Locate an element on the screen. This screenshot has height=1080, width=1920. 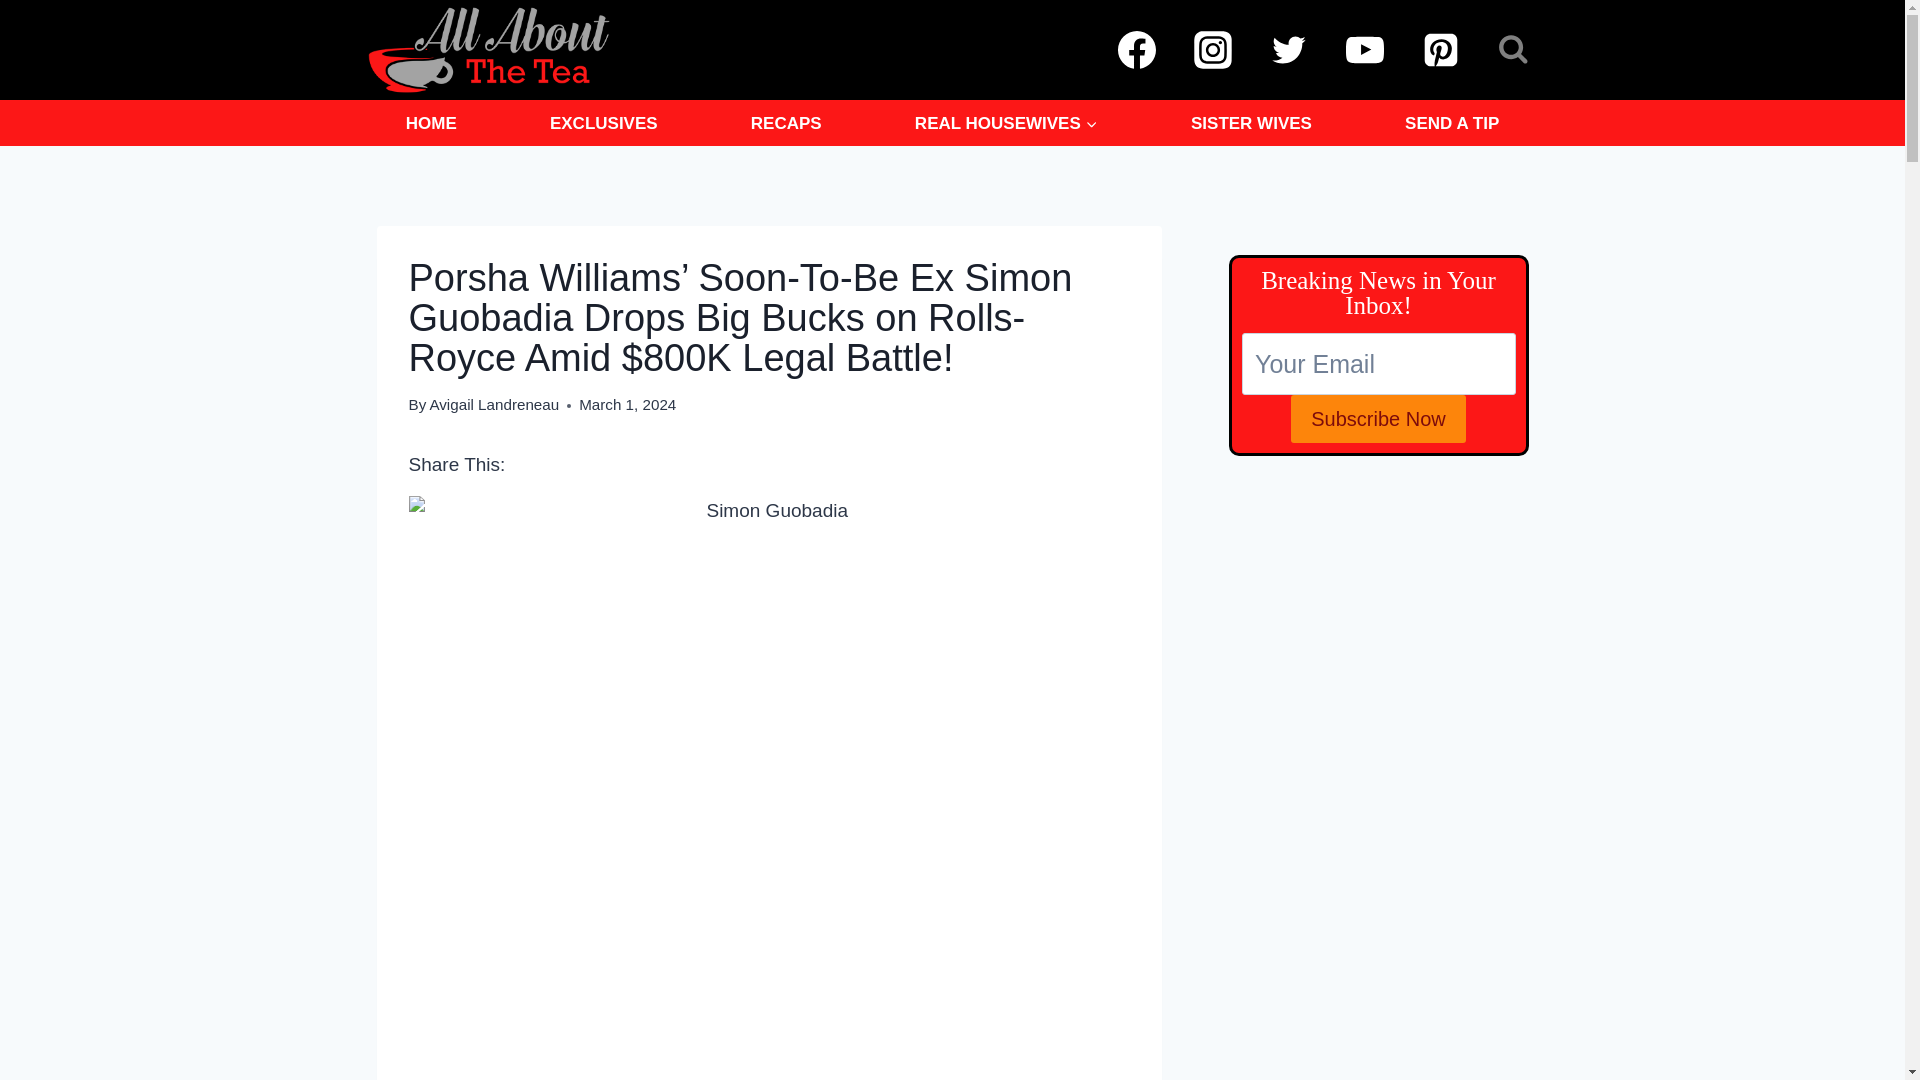
HOME is located at coordinates (430, 122).